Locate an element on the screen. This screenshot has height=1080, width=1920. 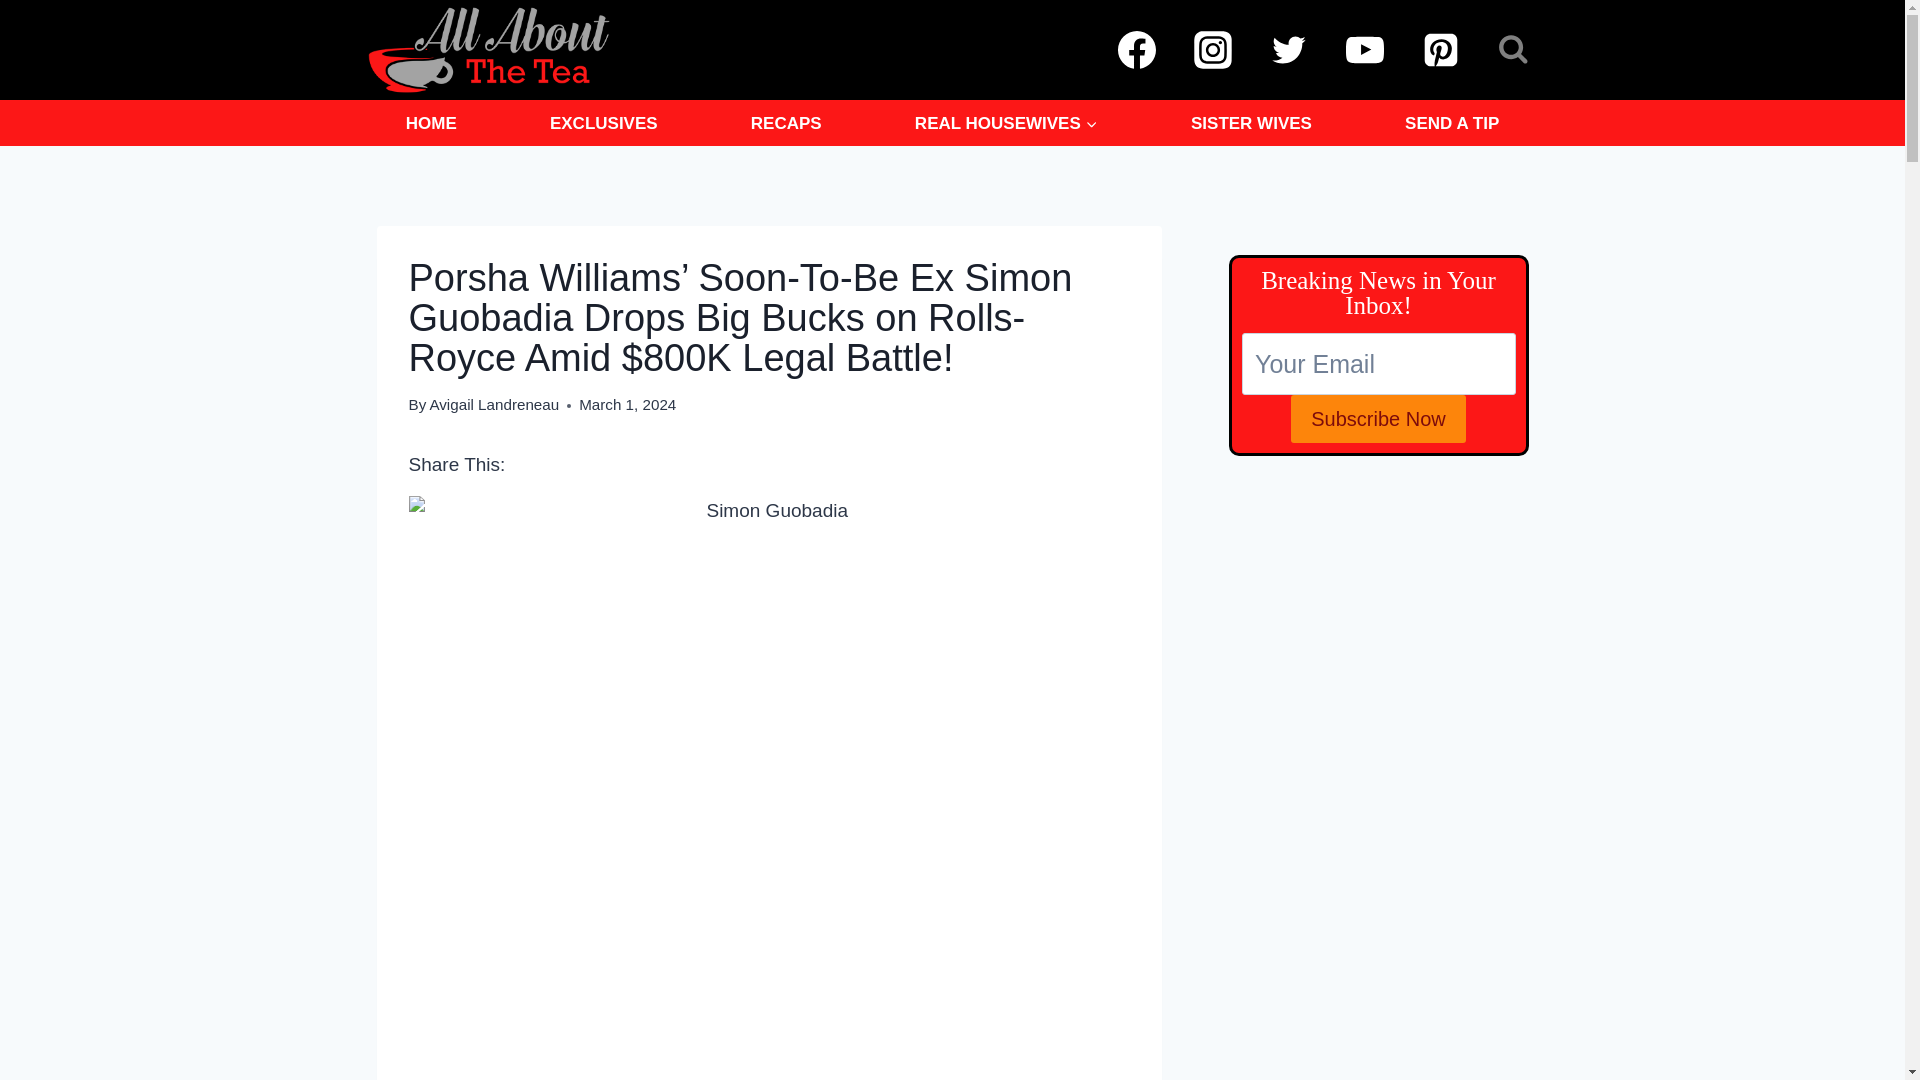
HOME is located at coordinates (430, 122).